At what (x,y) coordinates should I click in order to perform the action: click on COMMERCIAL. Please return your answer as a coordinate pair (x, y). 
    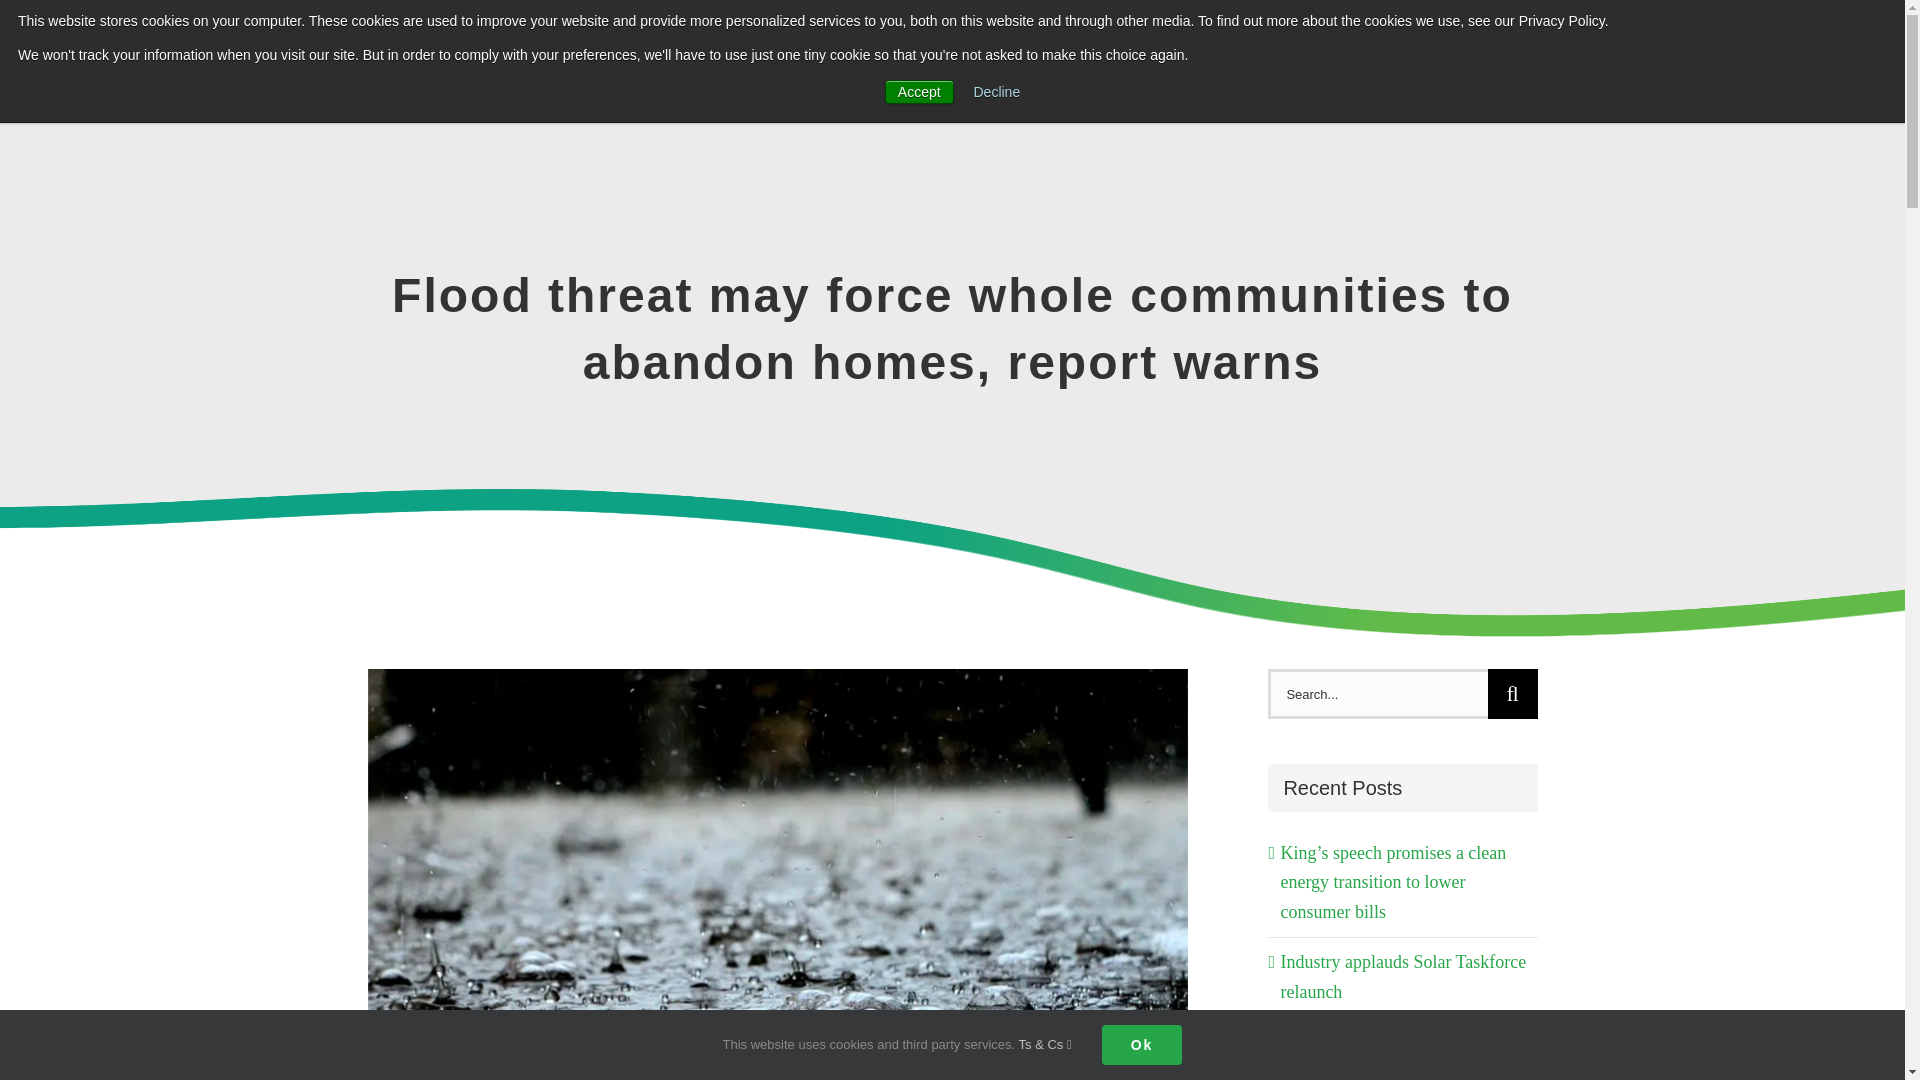
    Looking at the image, I should click on (1165, 50).